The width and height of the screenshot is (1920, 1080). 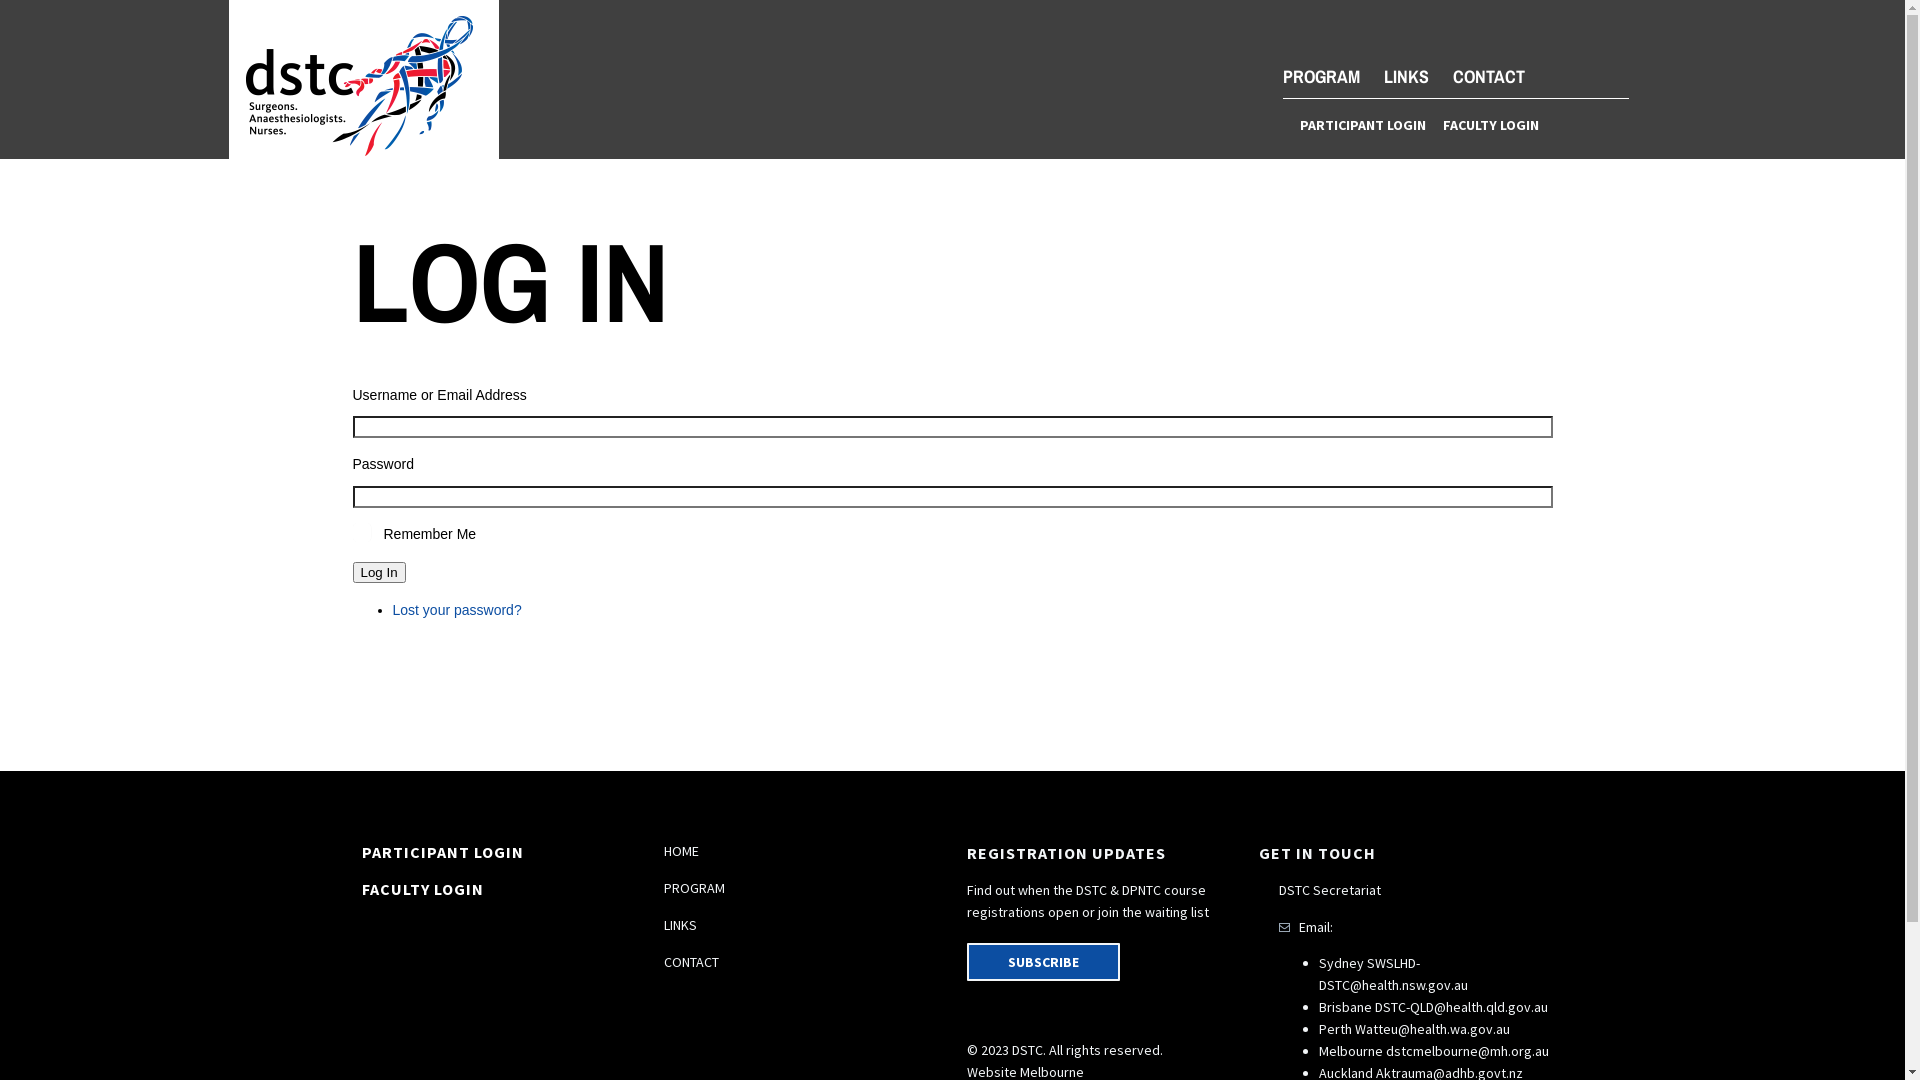 I want to click on PROGRAM, so click(x=694, y=888).